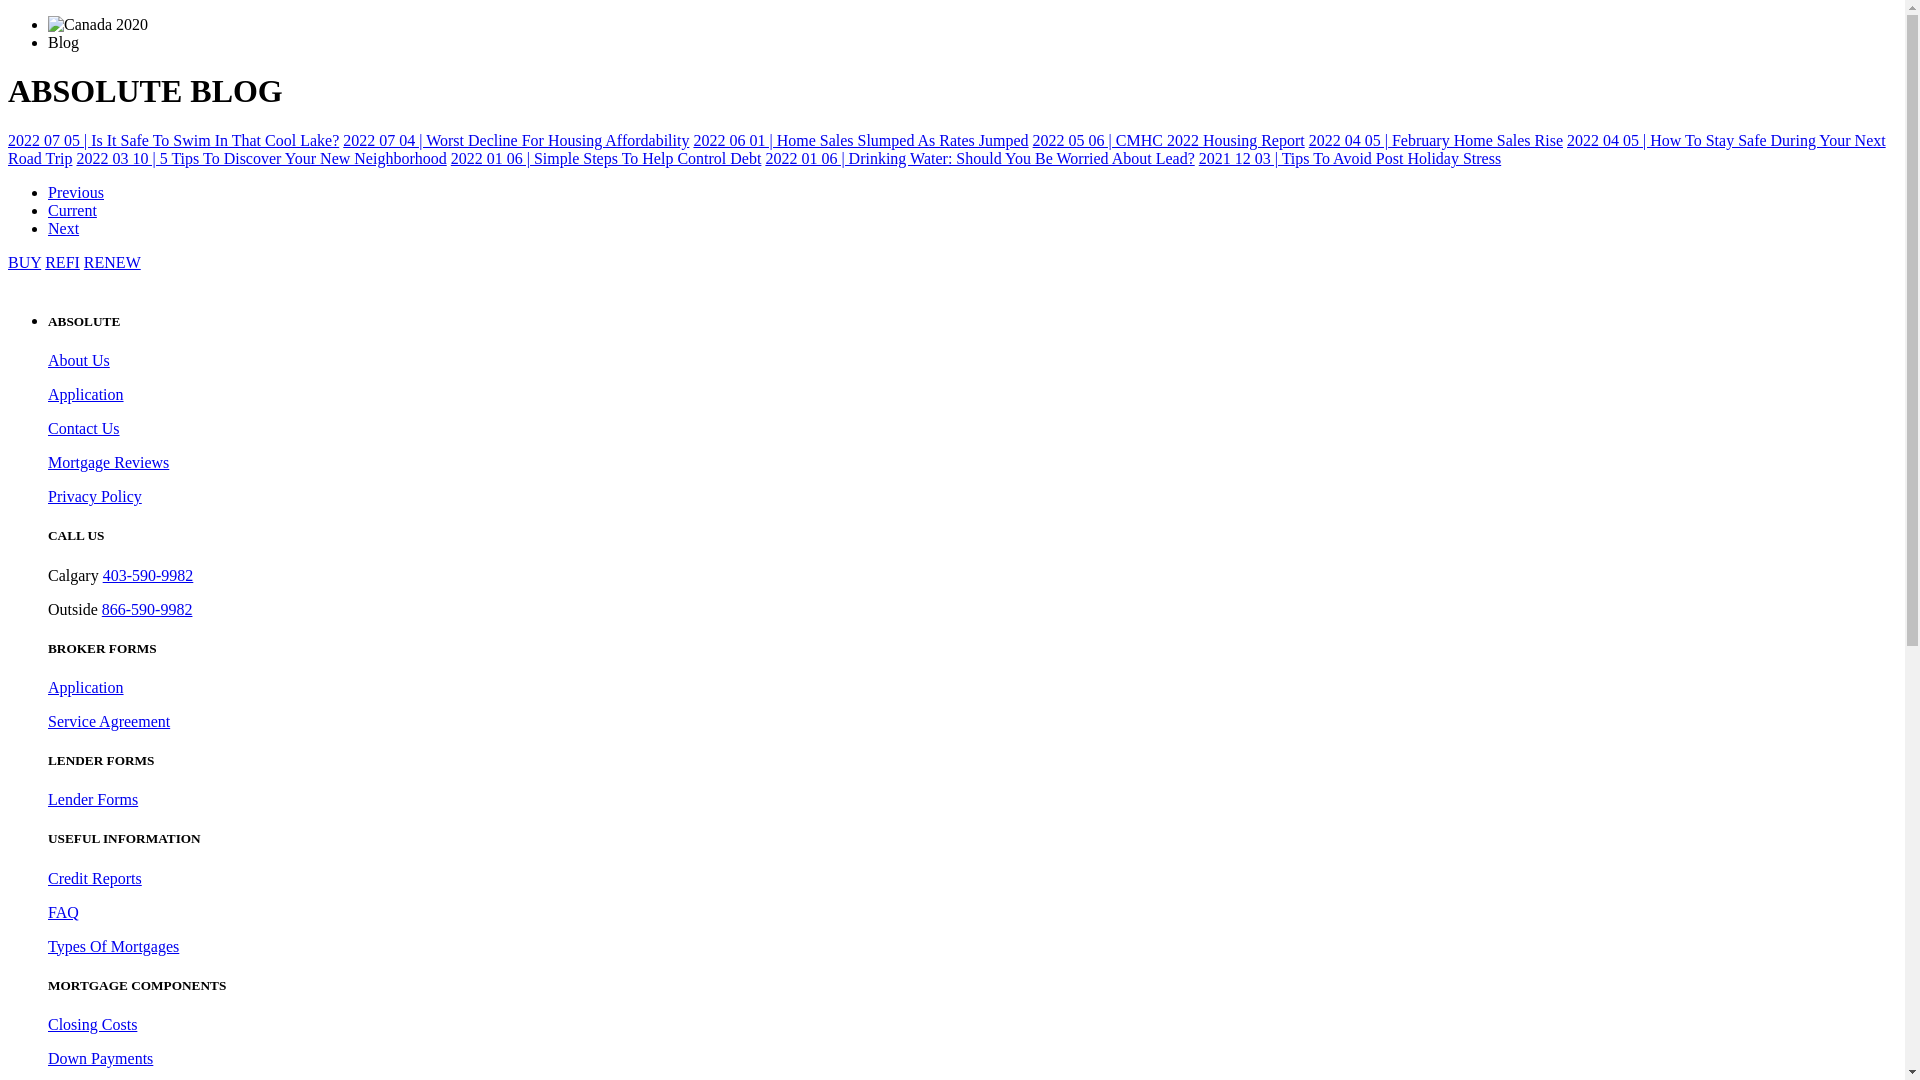  Describe the element at coordinates (64, 228) in the screenshot. I see `Next` at that location.